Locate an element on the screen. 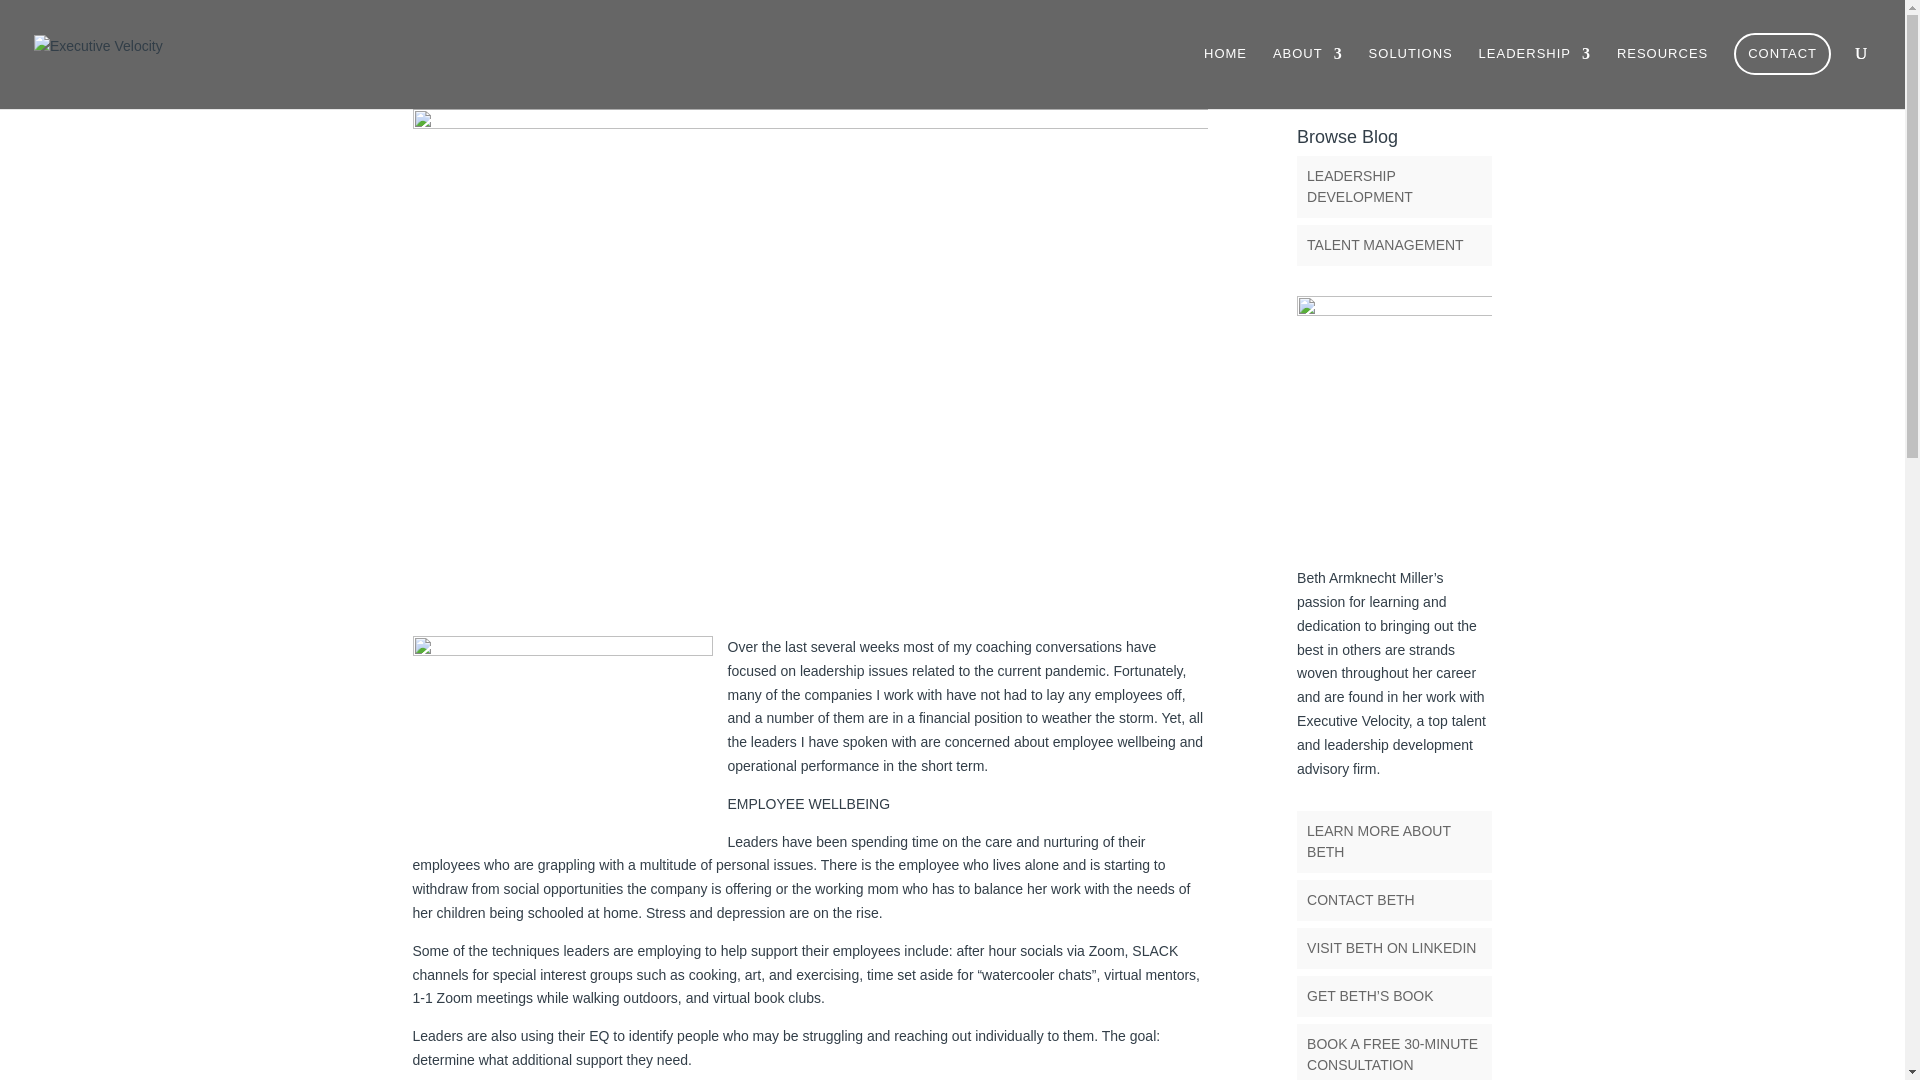 The image size is (1920, 1080). LEADERSHIP DEVELOPMENT is located at coordinates (1360, 186).